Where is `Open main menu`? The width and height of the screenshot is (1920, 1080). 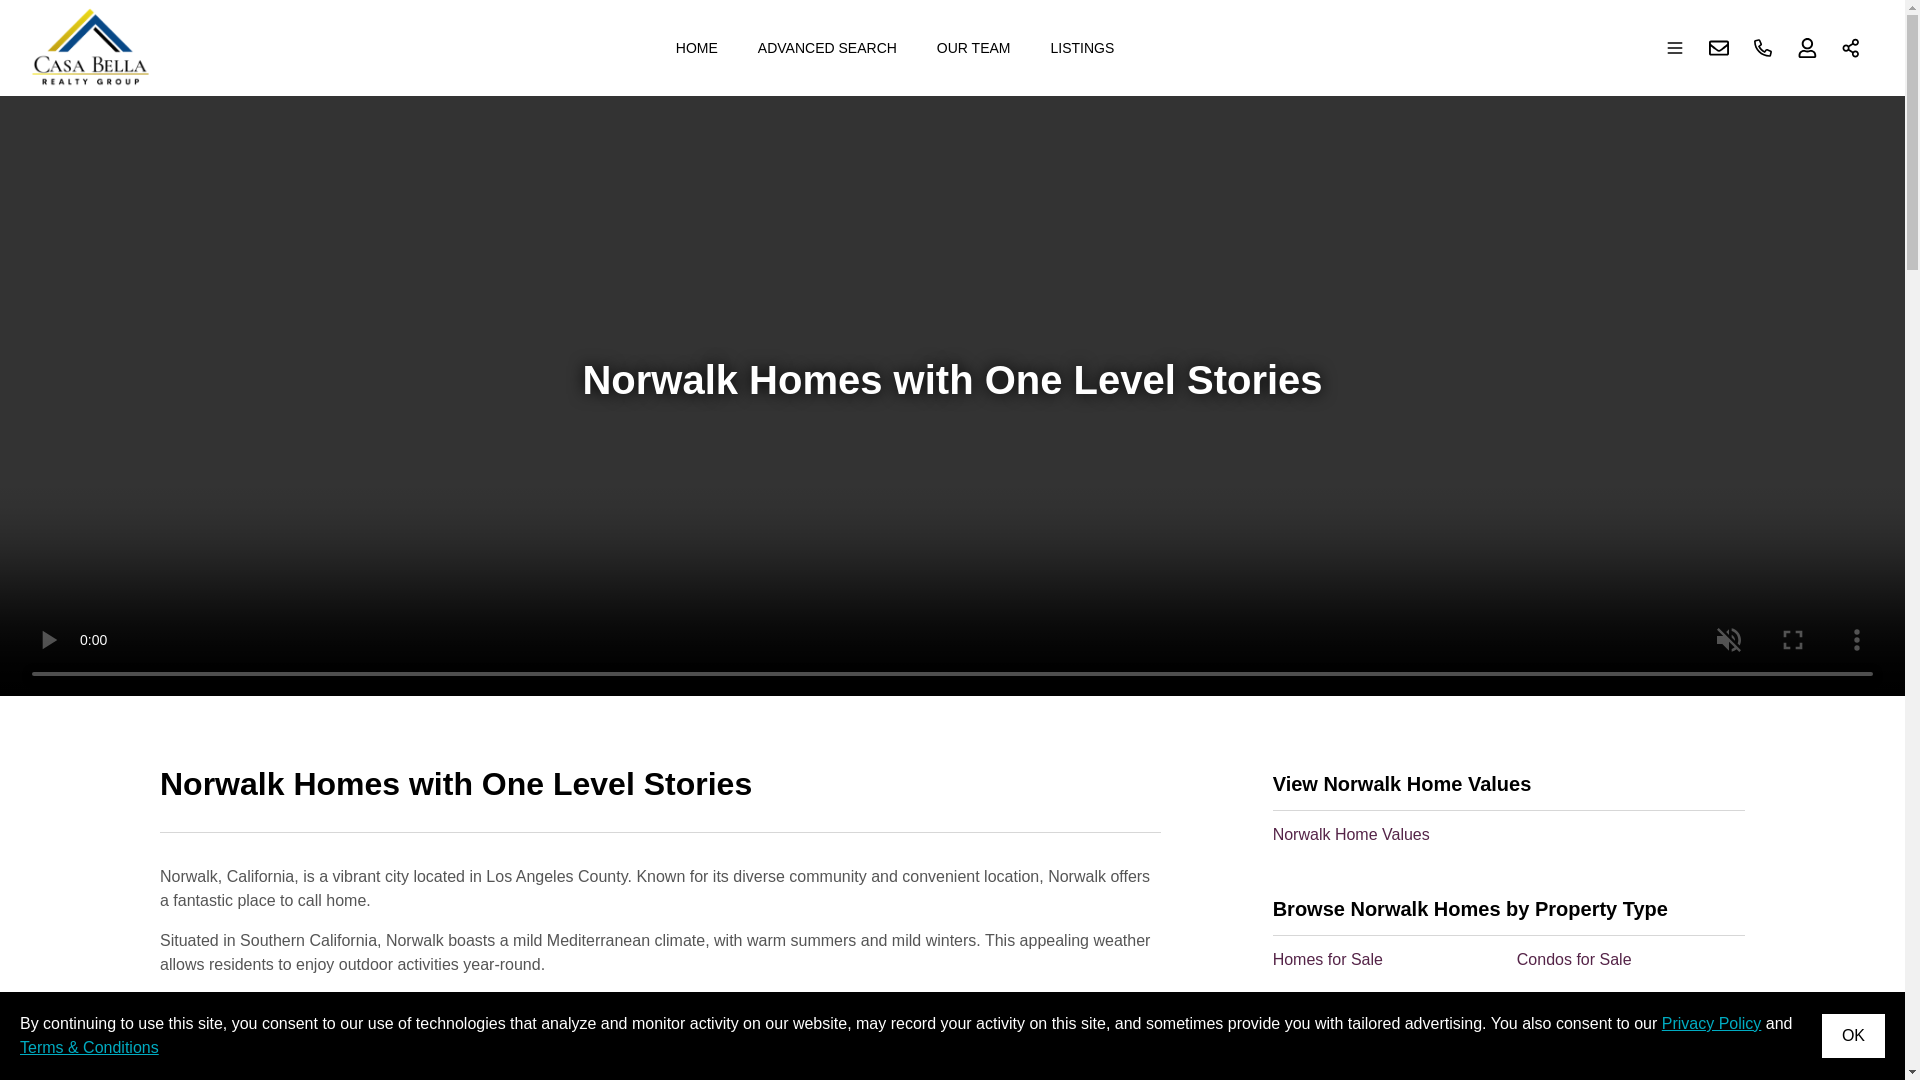
Open main menu is located at coordinates (1675, 48).